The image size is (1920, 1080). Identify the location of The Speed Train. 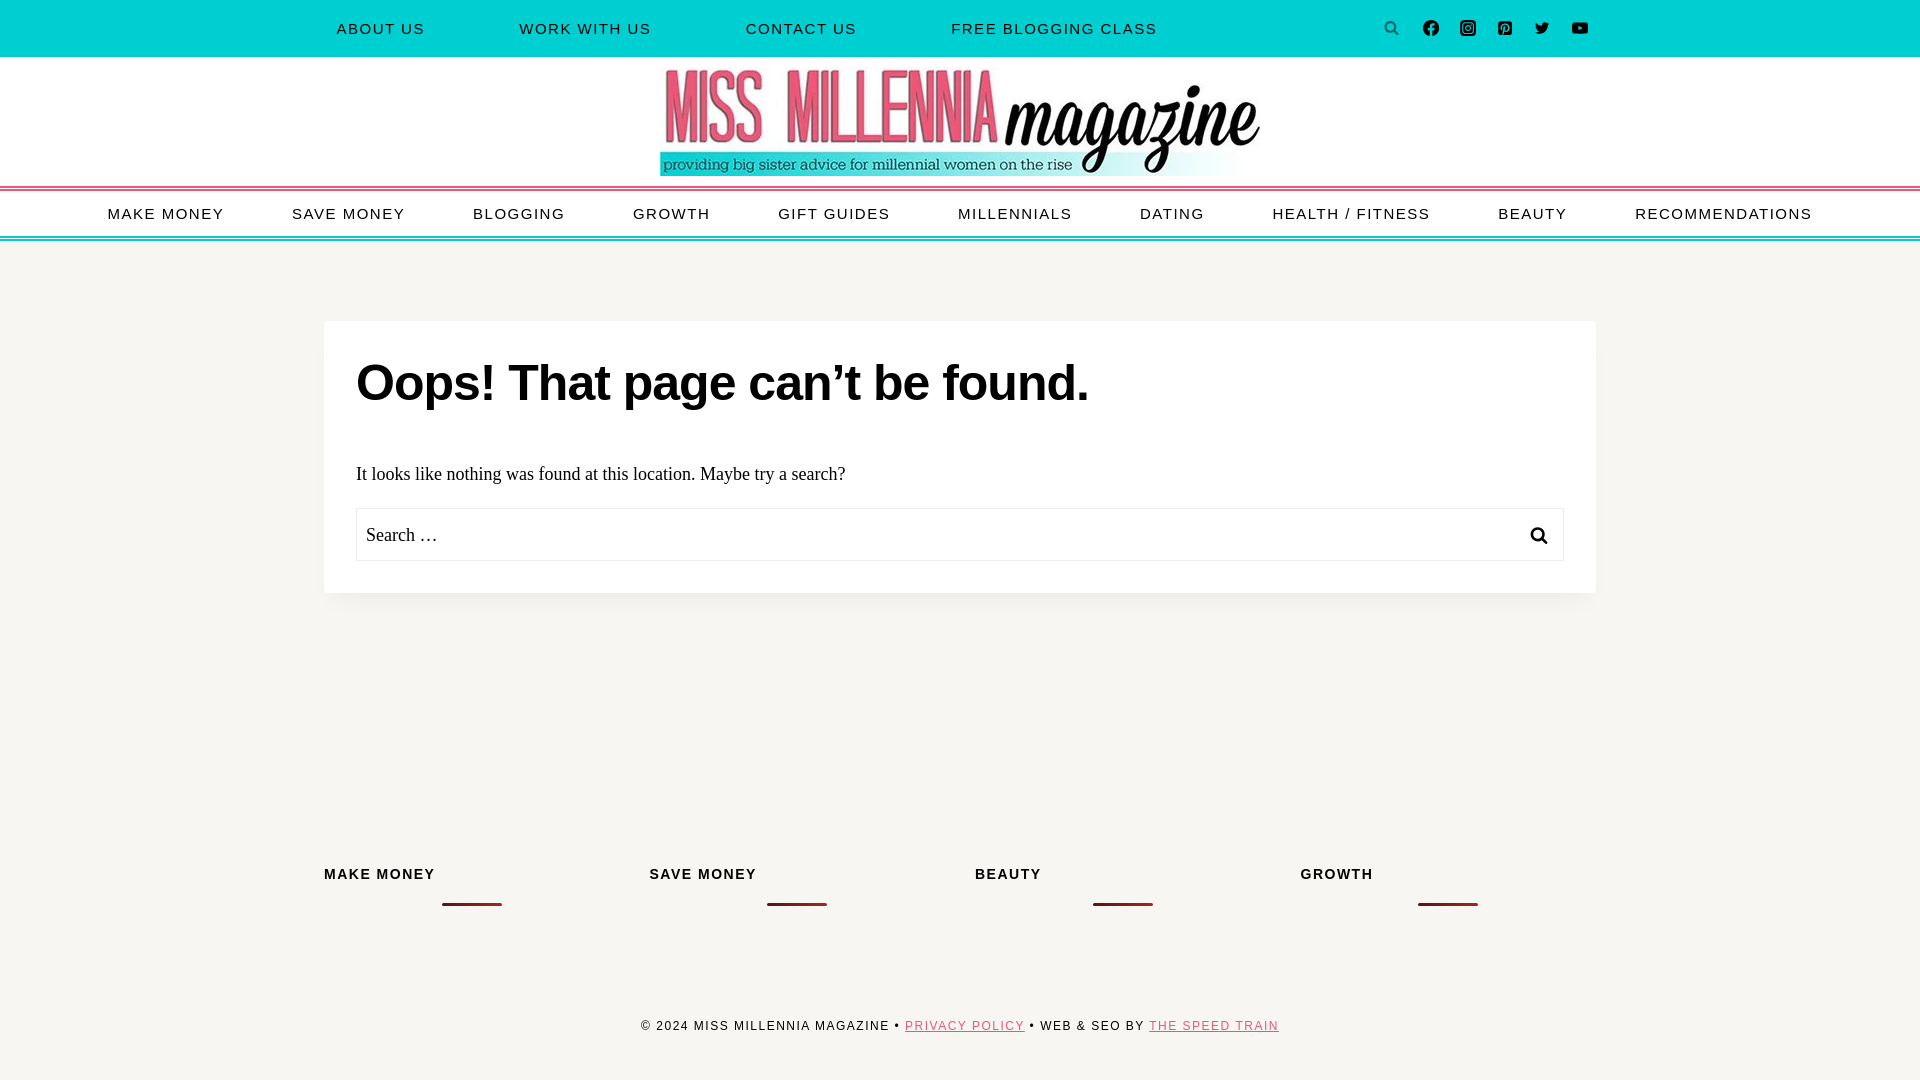
(1213, 1026).